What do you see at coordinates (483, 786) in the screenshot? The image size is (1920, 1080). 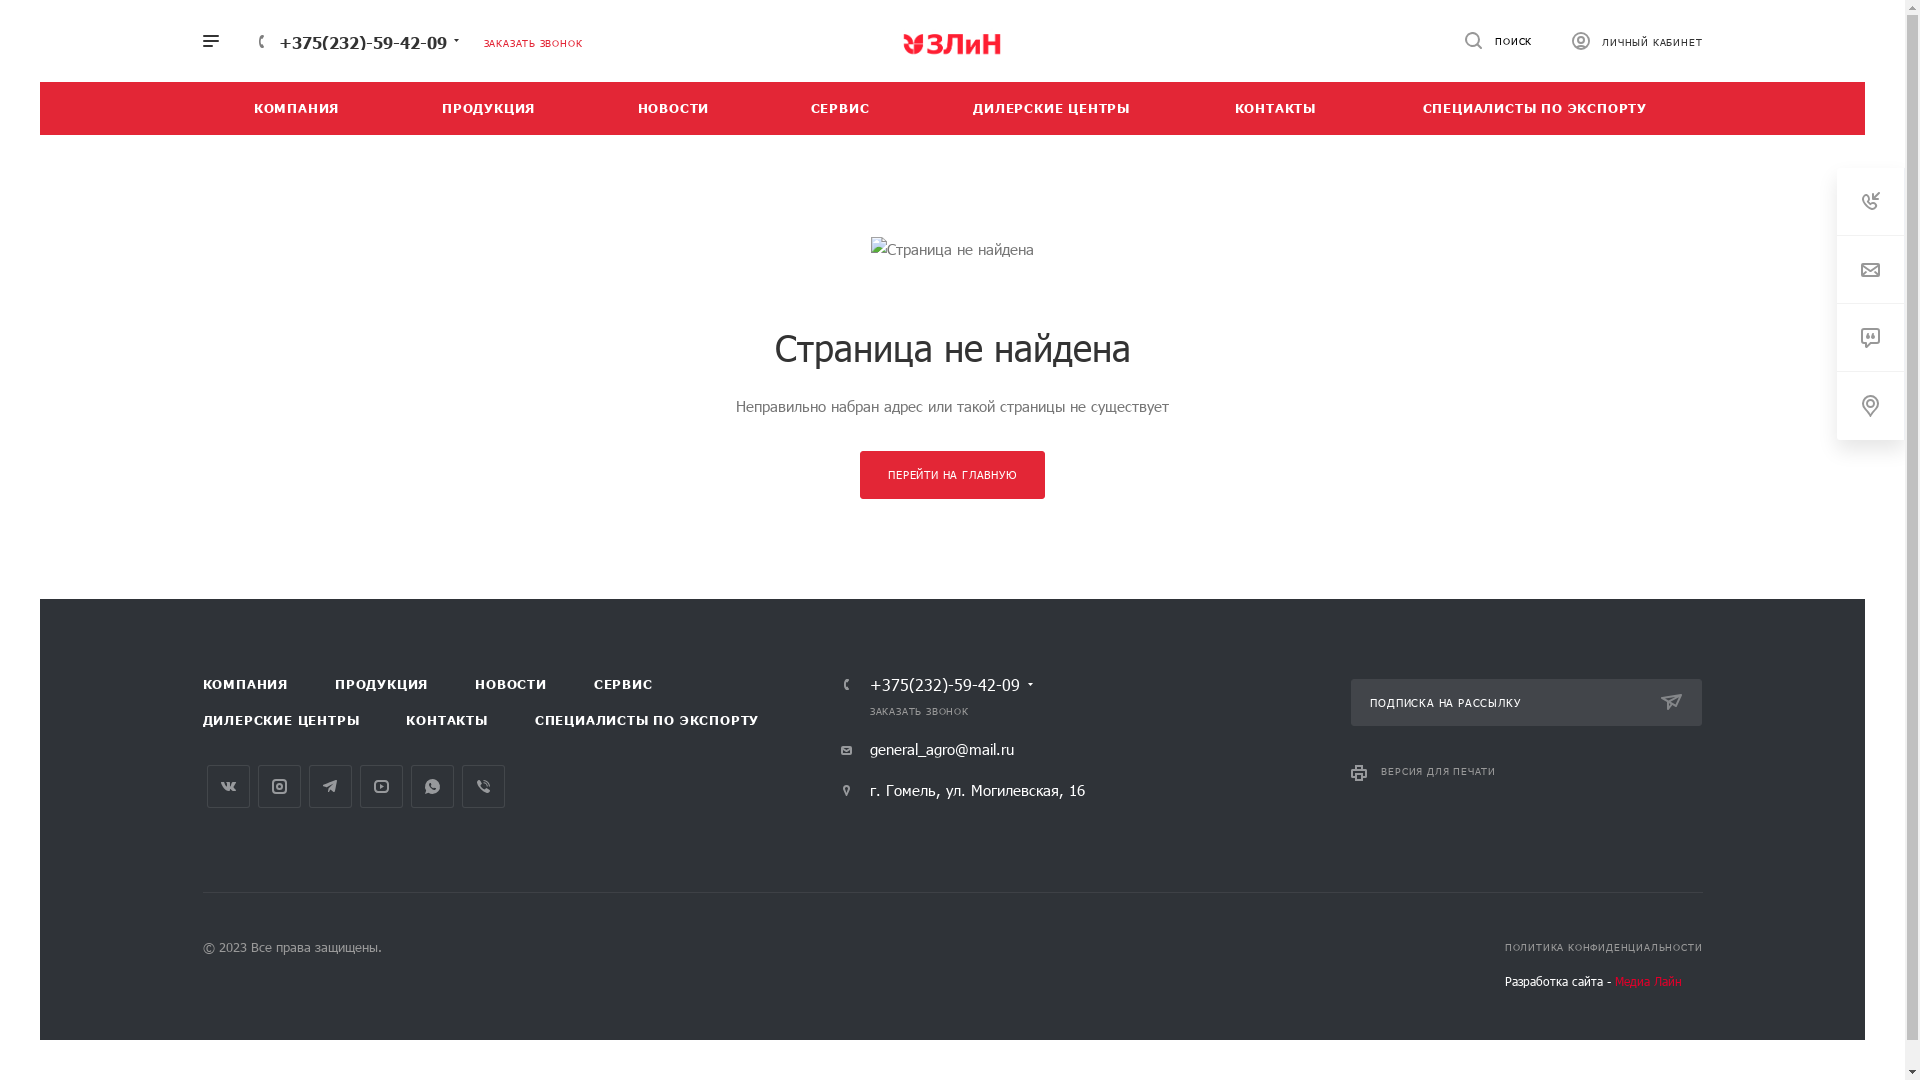 I see `Viber` at bounding box center [483, 786].